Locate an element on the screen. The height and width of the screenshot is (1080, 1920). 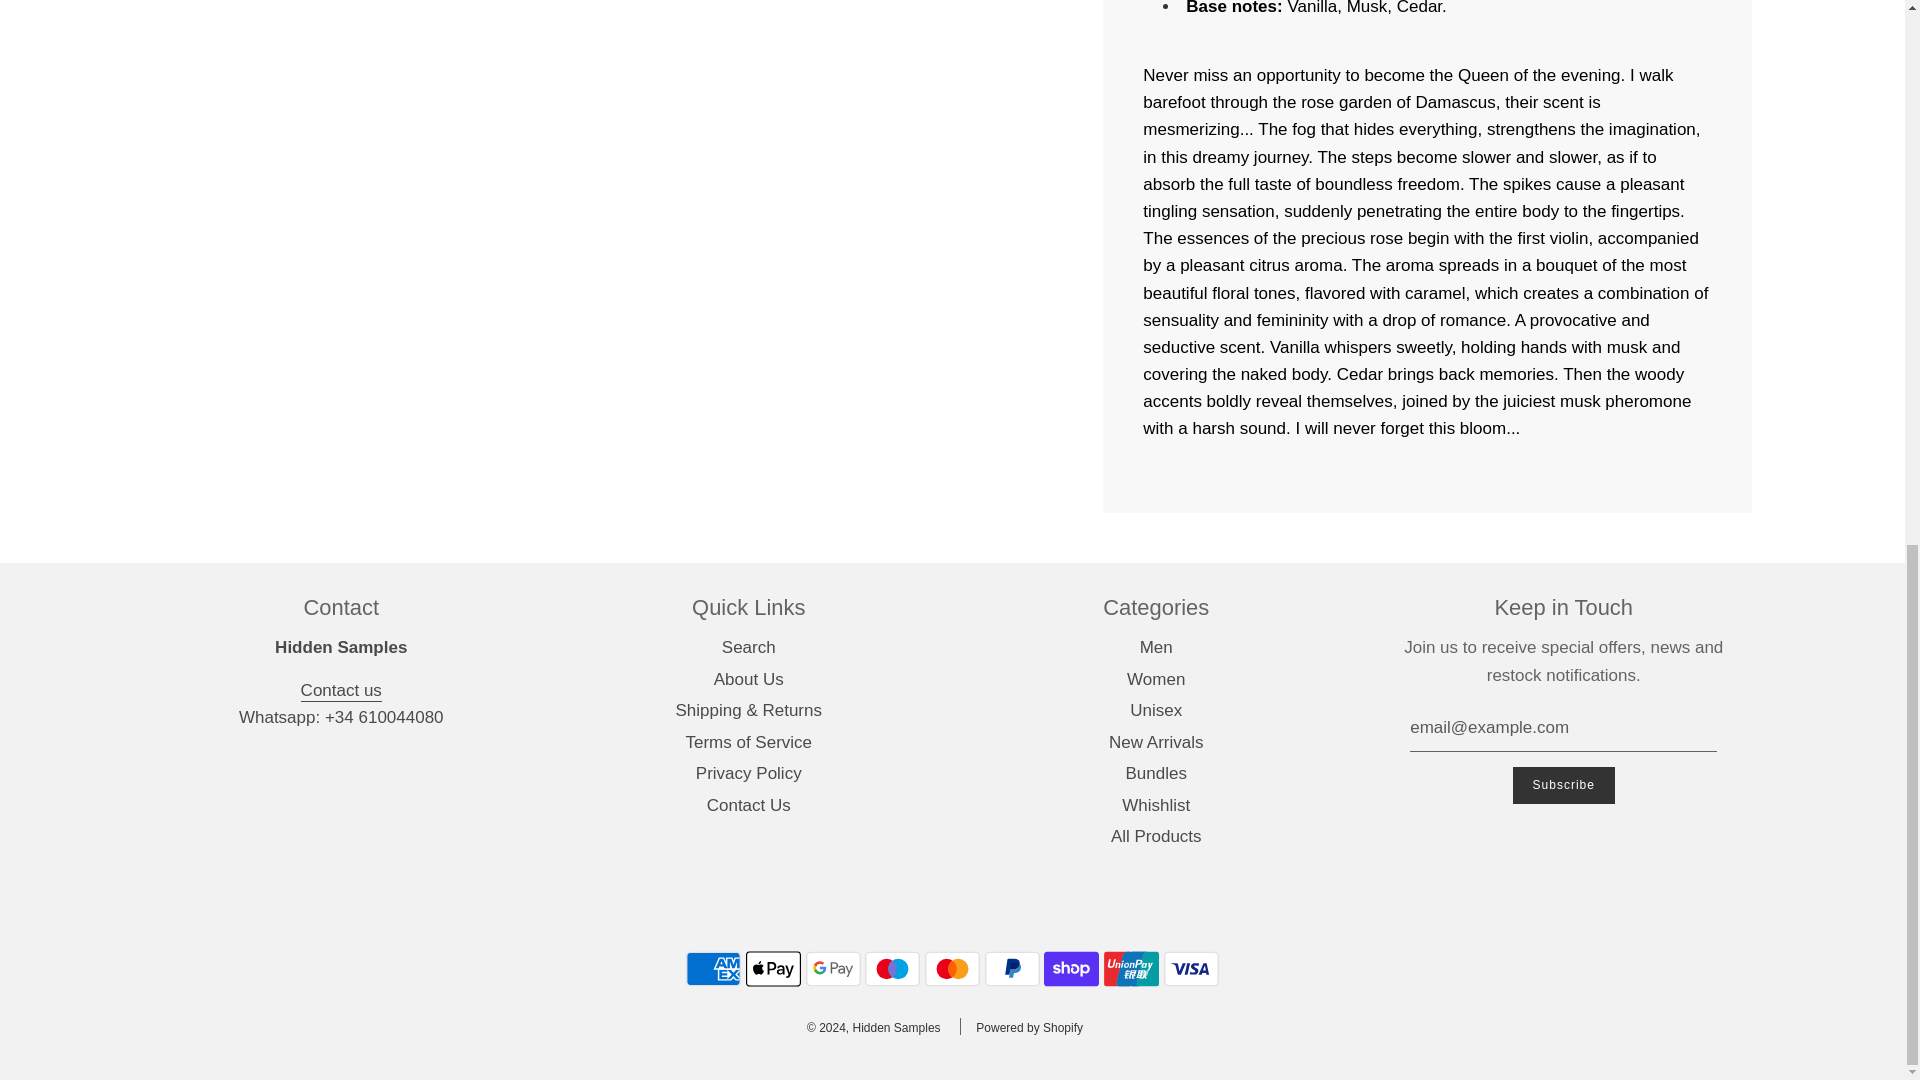
Union Pay is located at coordinates (1132, 969).